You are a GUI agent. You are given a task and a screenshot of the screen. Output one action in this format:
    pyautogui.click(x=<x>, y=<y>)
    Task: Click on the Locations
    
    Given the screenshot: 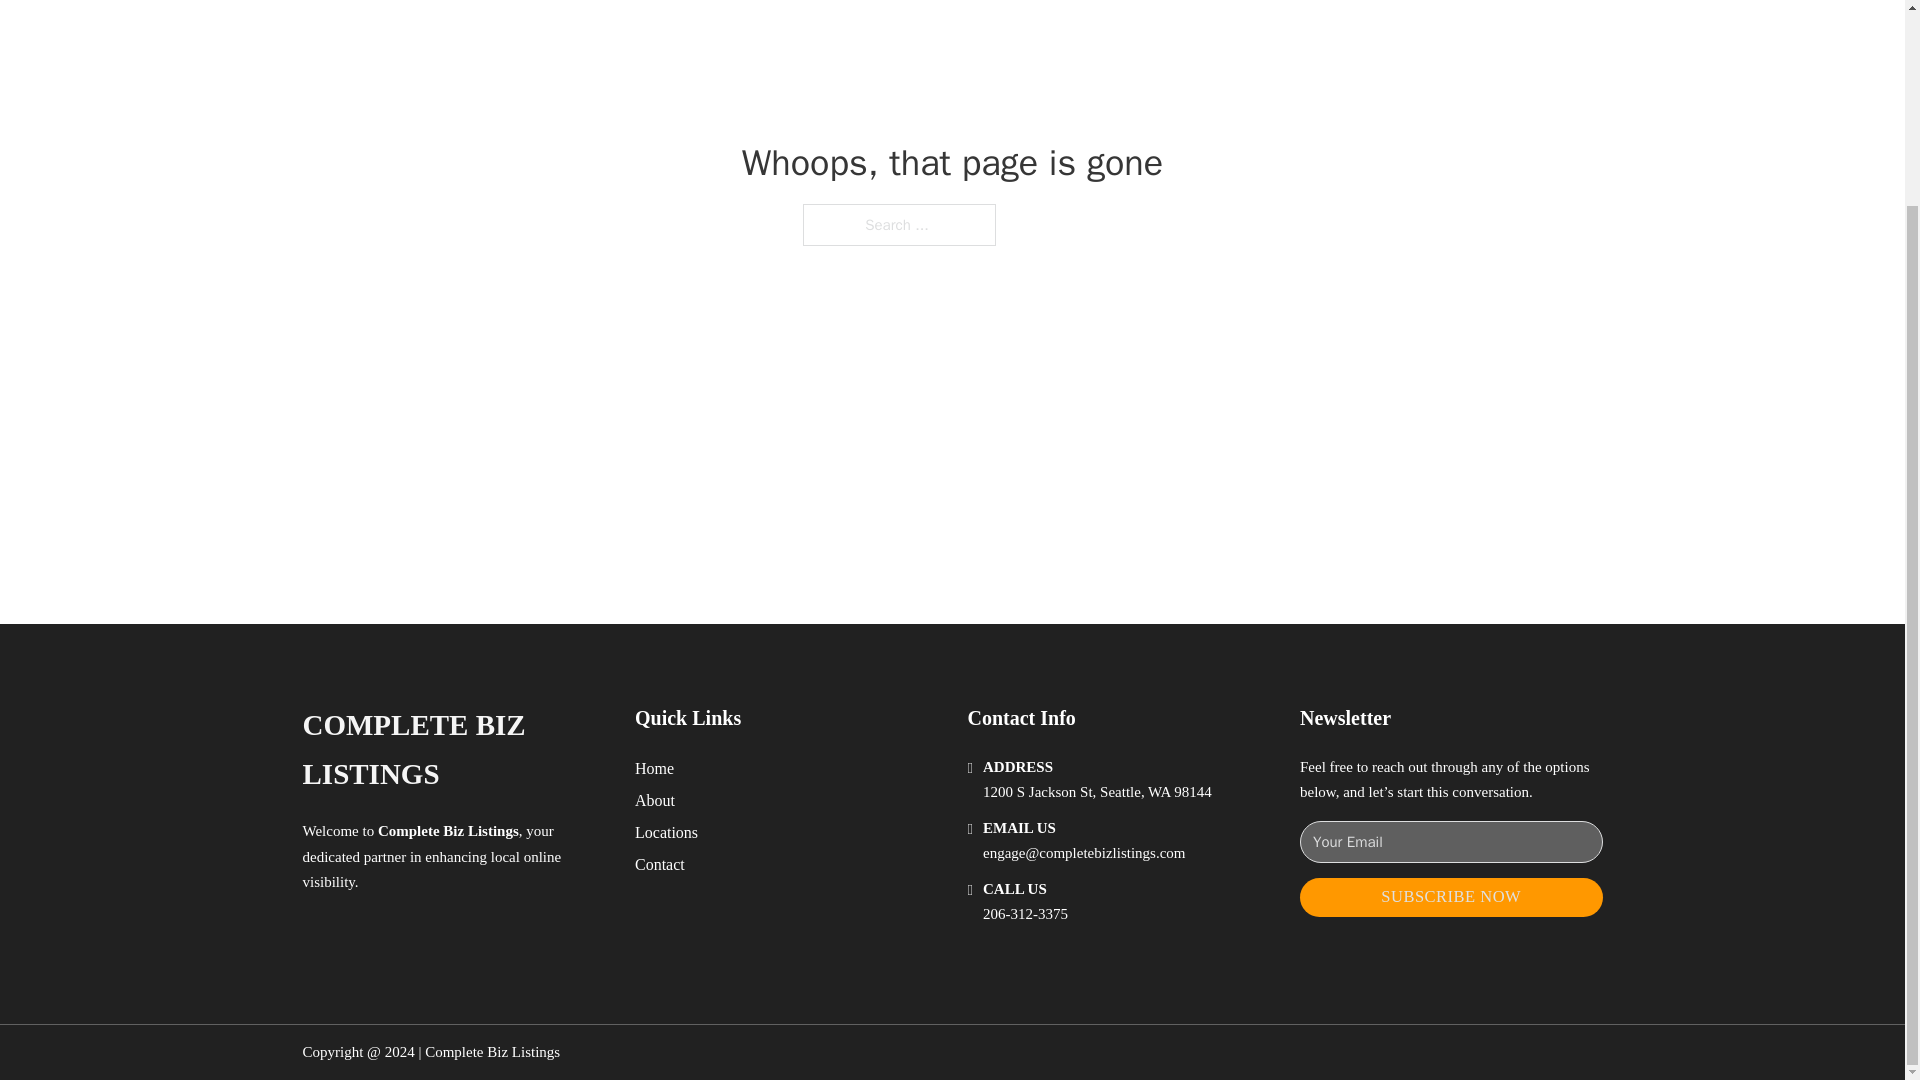 What is the action you would take?
    pyautogui.click(x=666, y=832)
    